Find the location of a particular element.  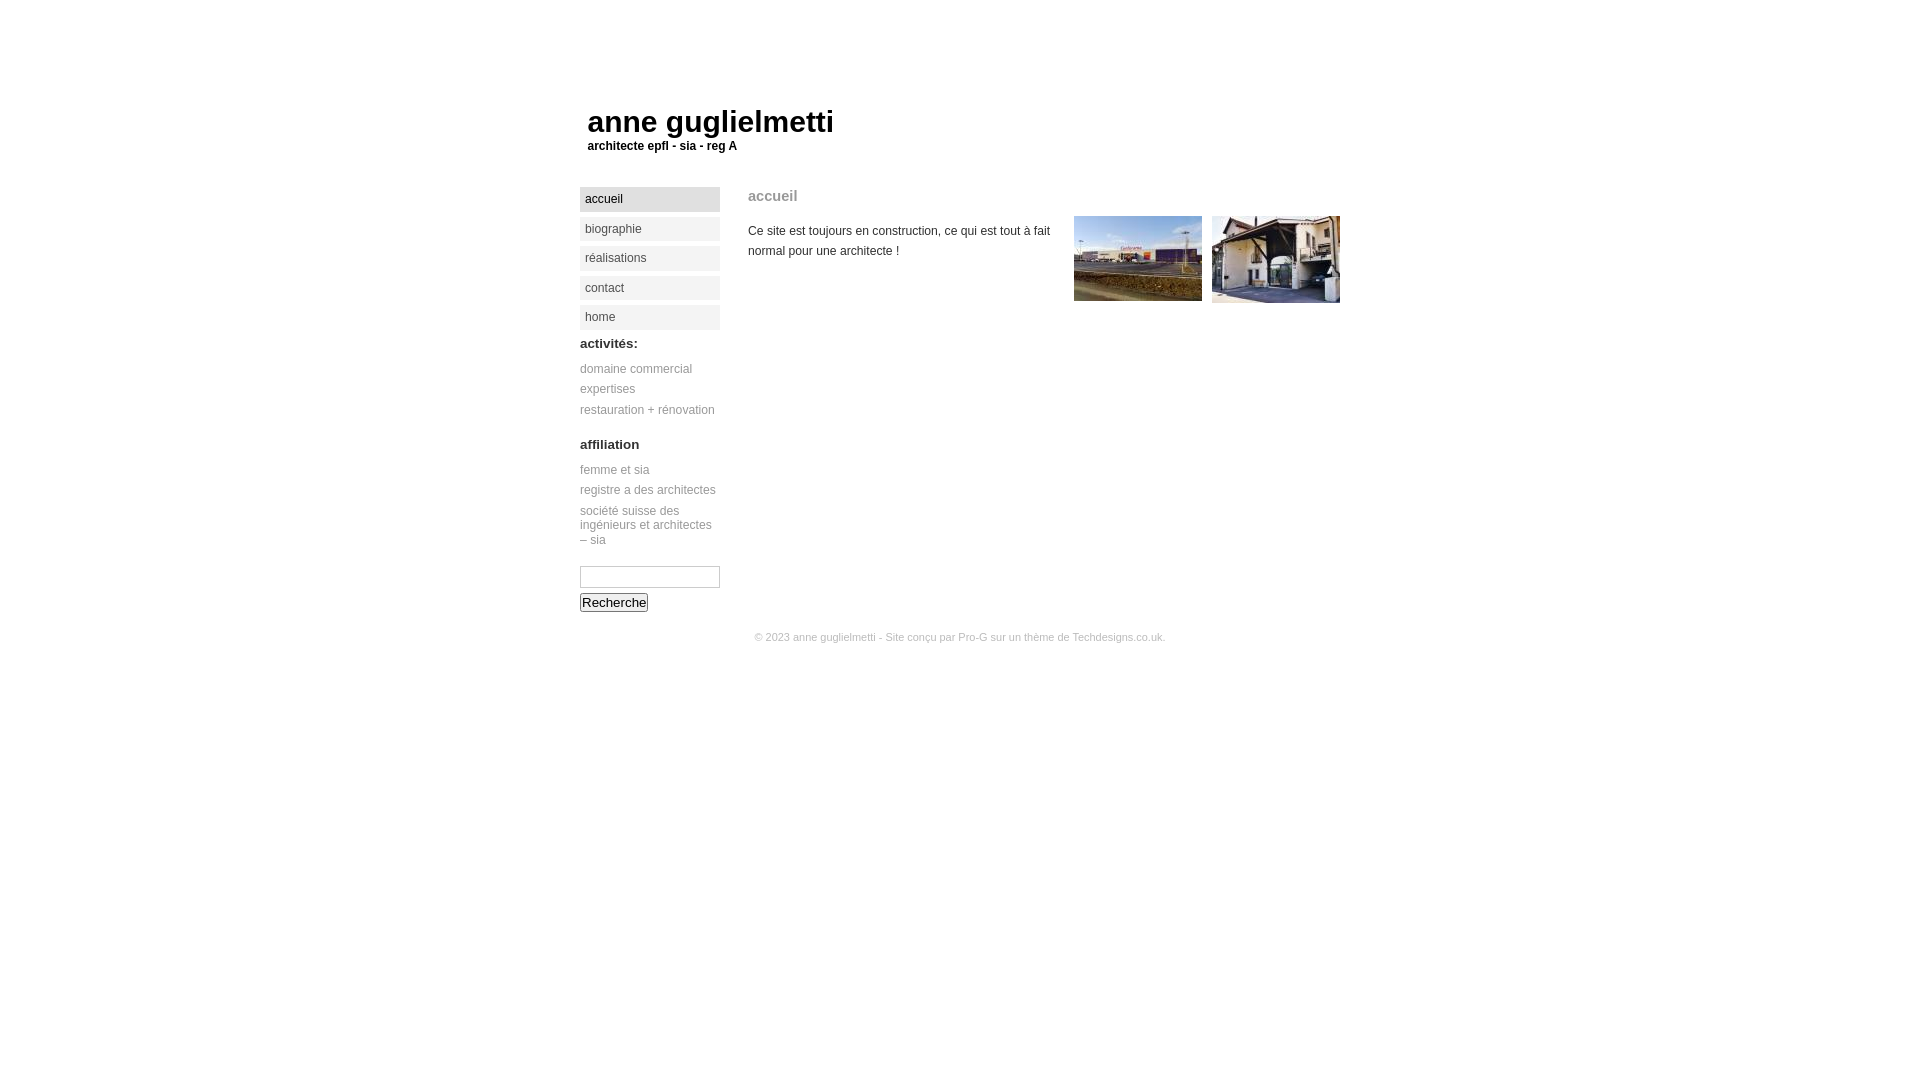

anne guglielmetti is located at coordinates (712, 122).